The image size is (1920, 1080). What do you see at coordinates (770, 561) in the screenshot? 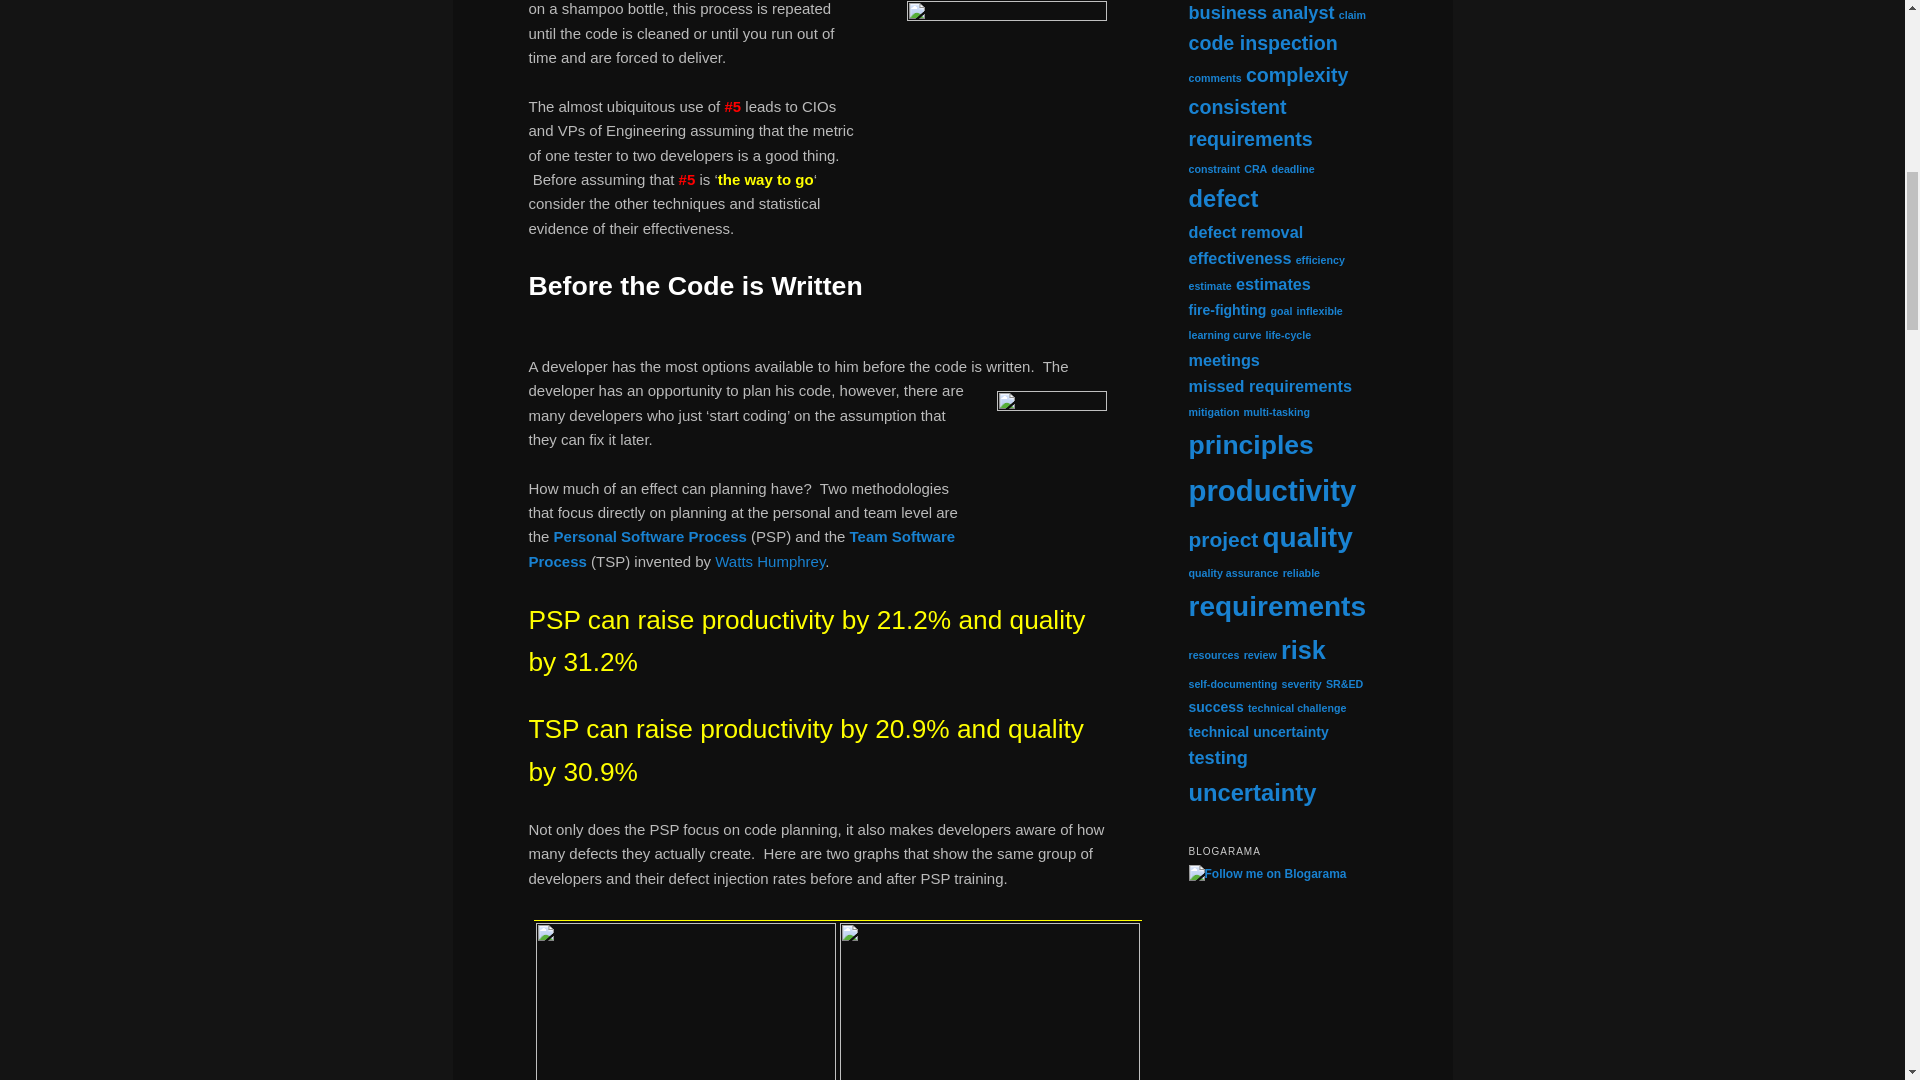
I see `Watts Humphrey` at bounding box center [770, 561].